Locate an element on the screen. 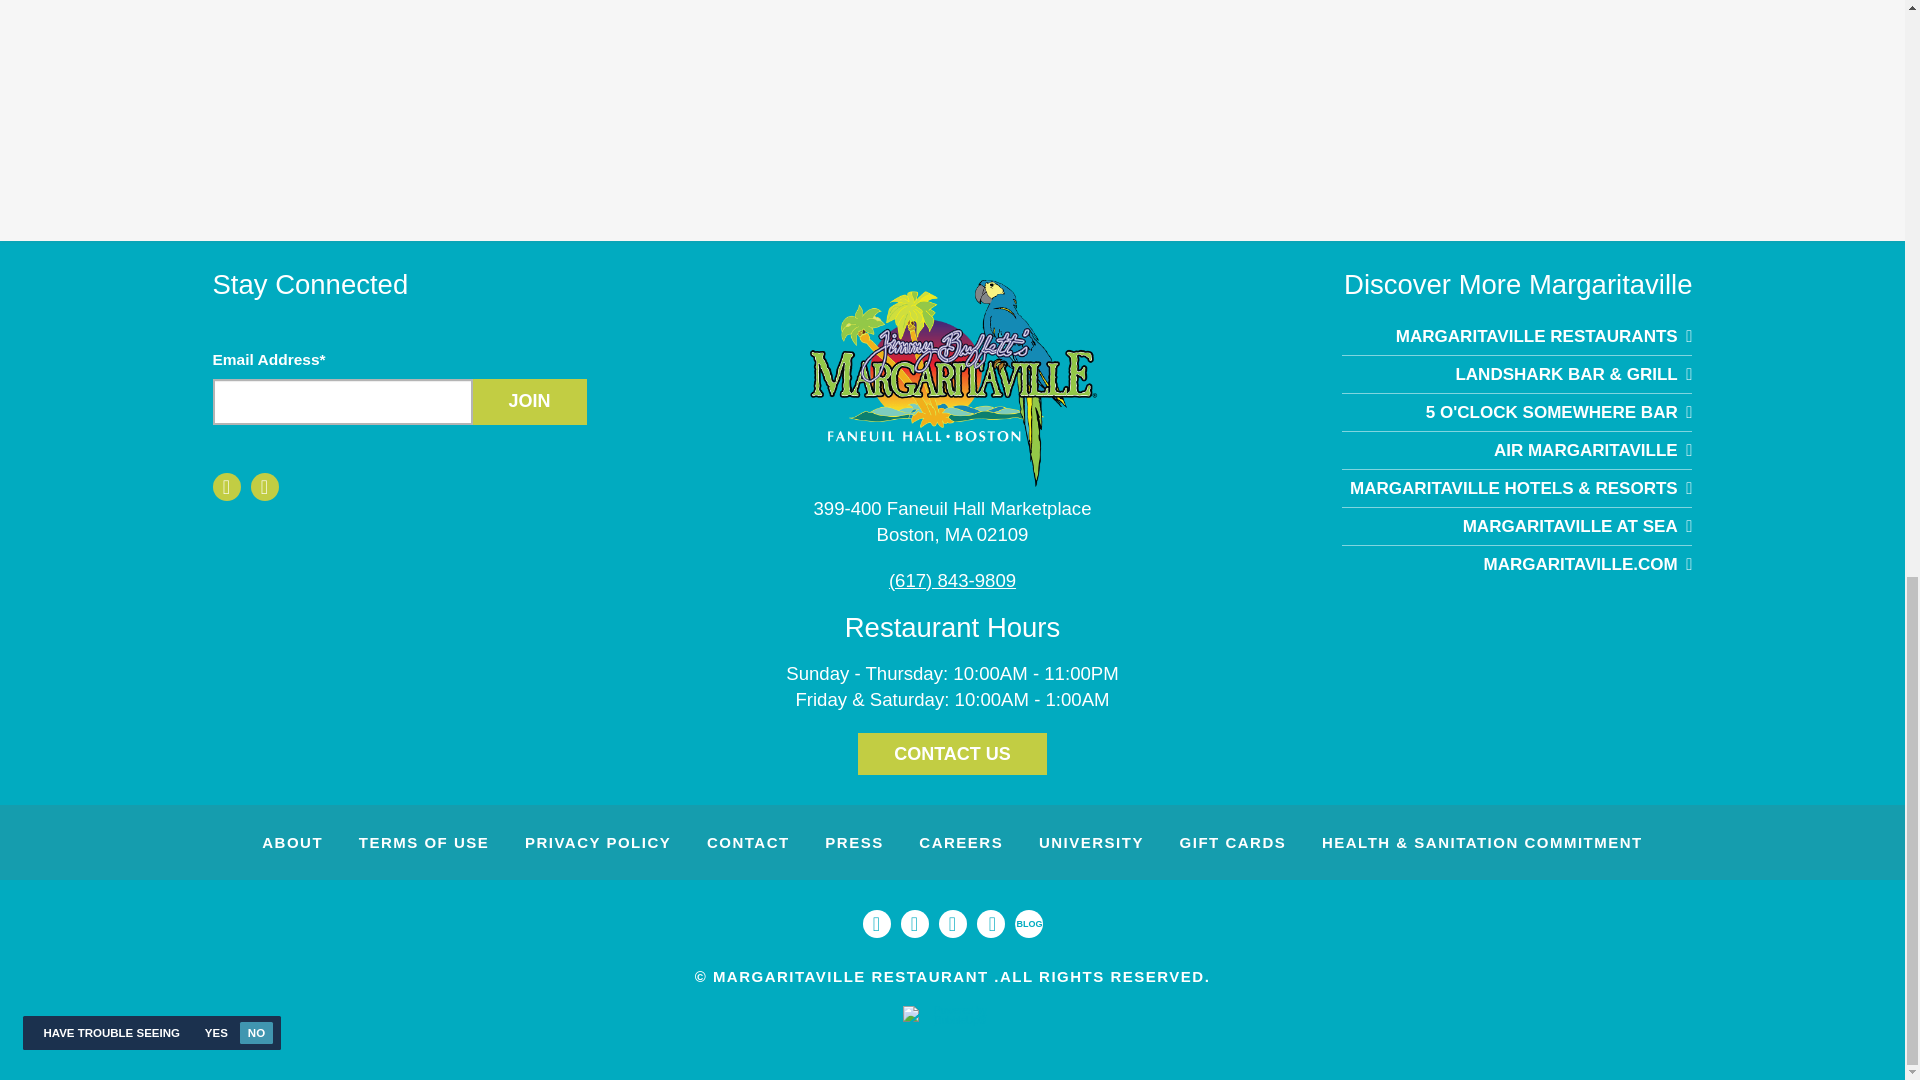 This screenshot has height=1080, width=1920. 5 O'CLOCK SOMEWHERE BAR is located at coordinates (1516, 412).